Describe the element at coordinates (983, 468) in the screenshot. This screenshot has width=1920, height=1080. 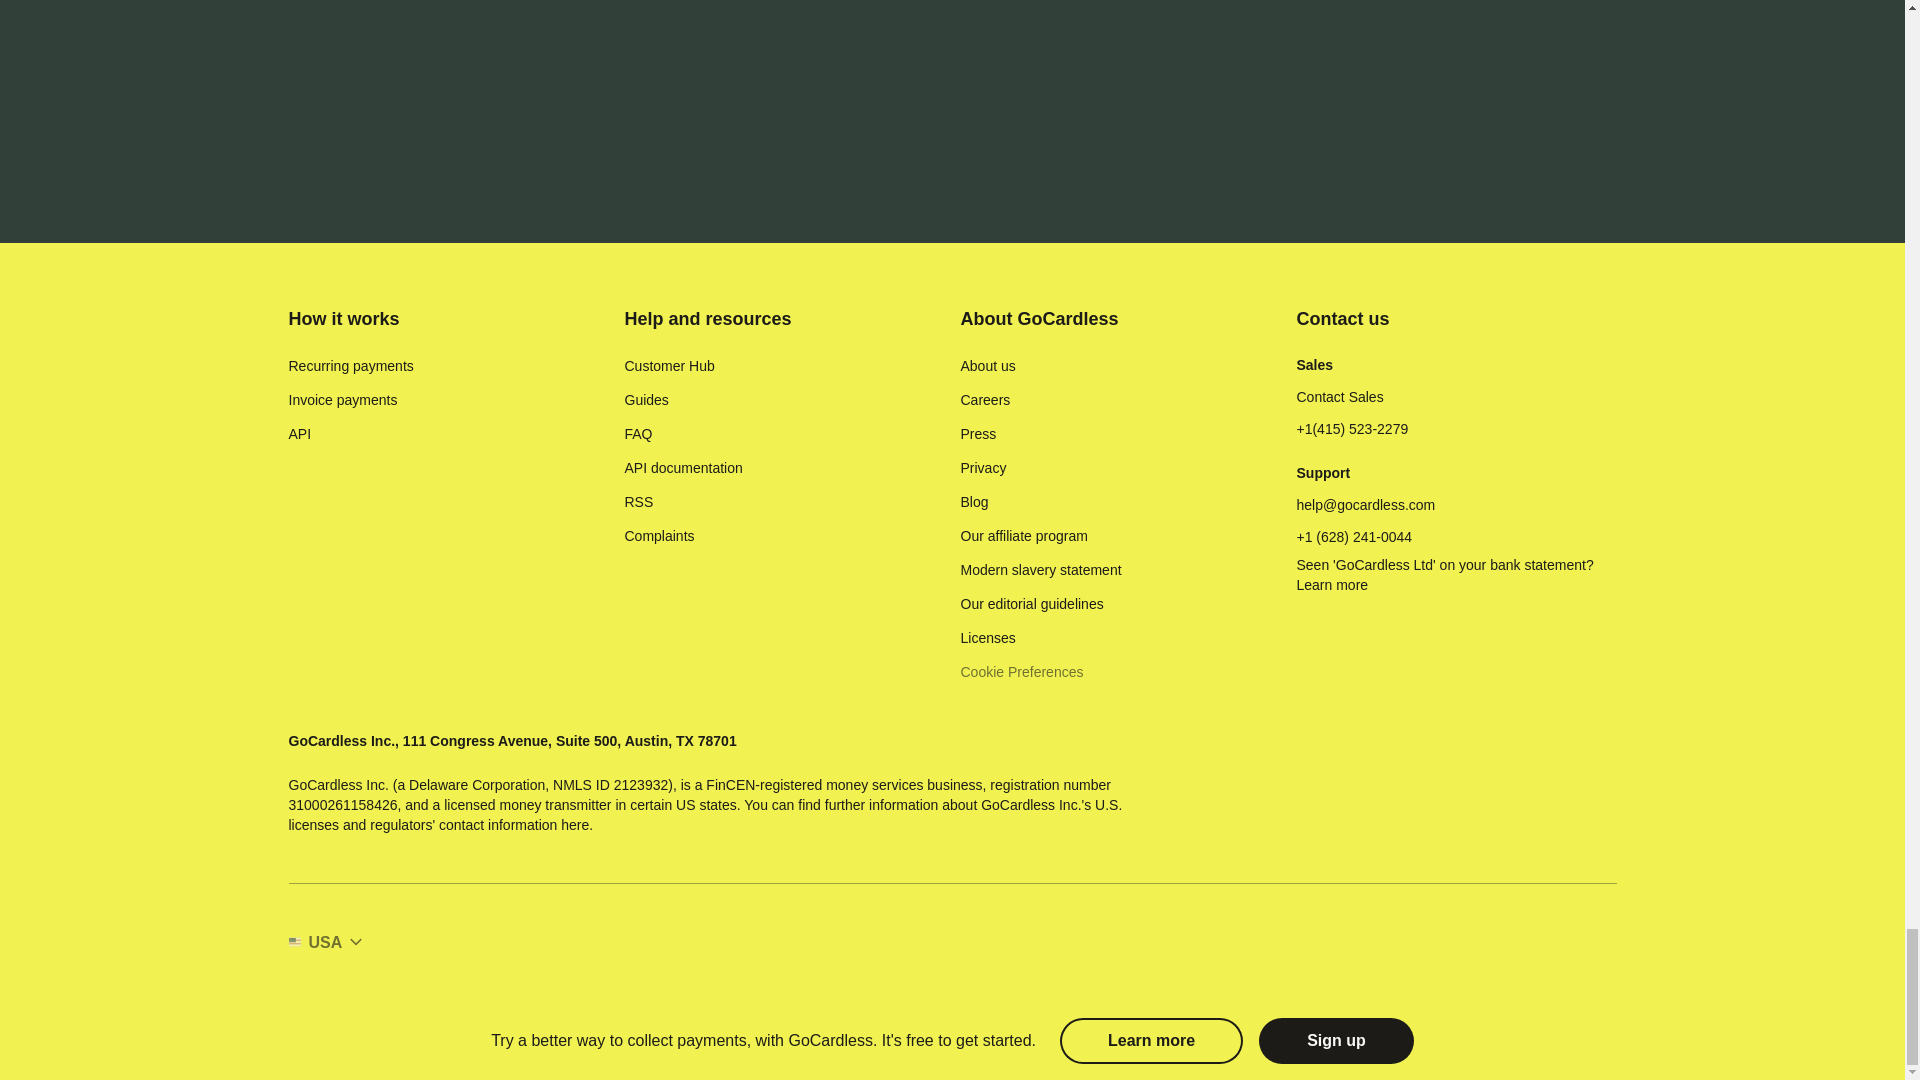
I see `Privacy` at that location.